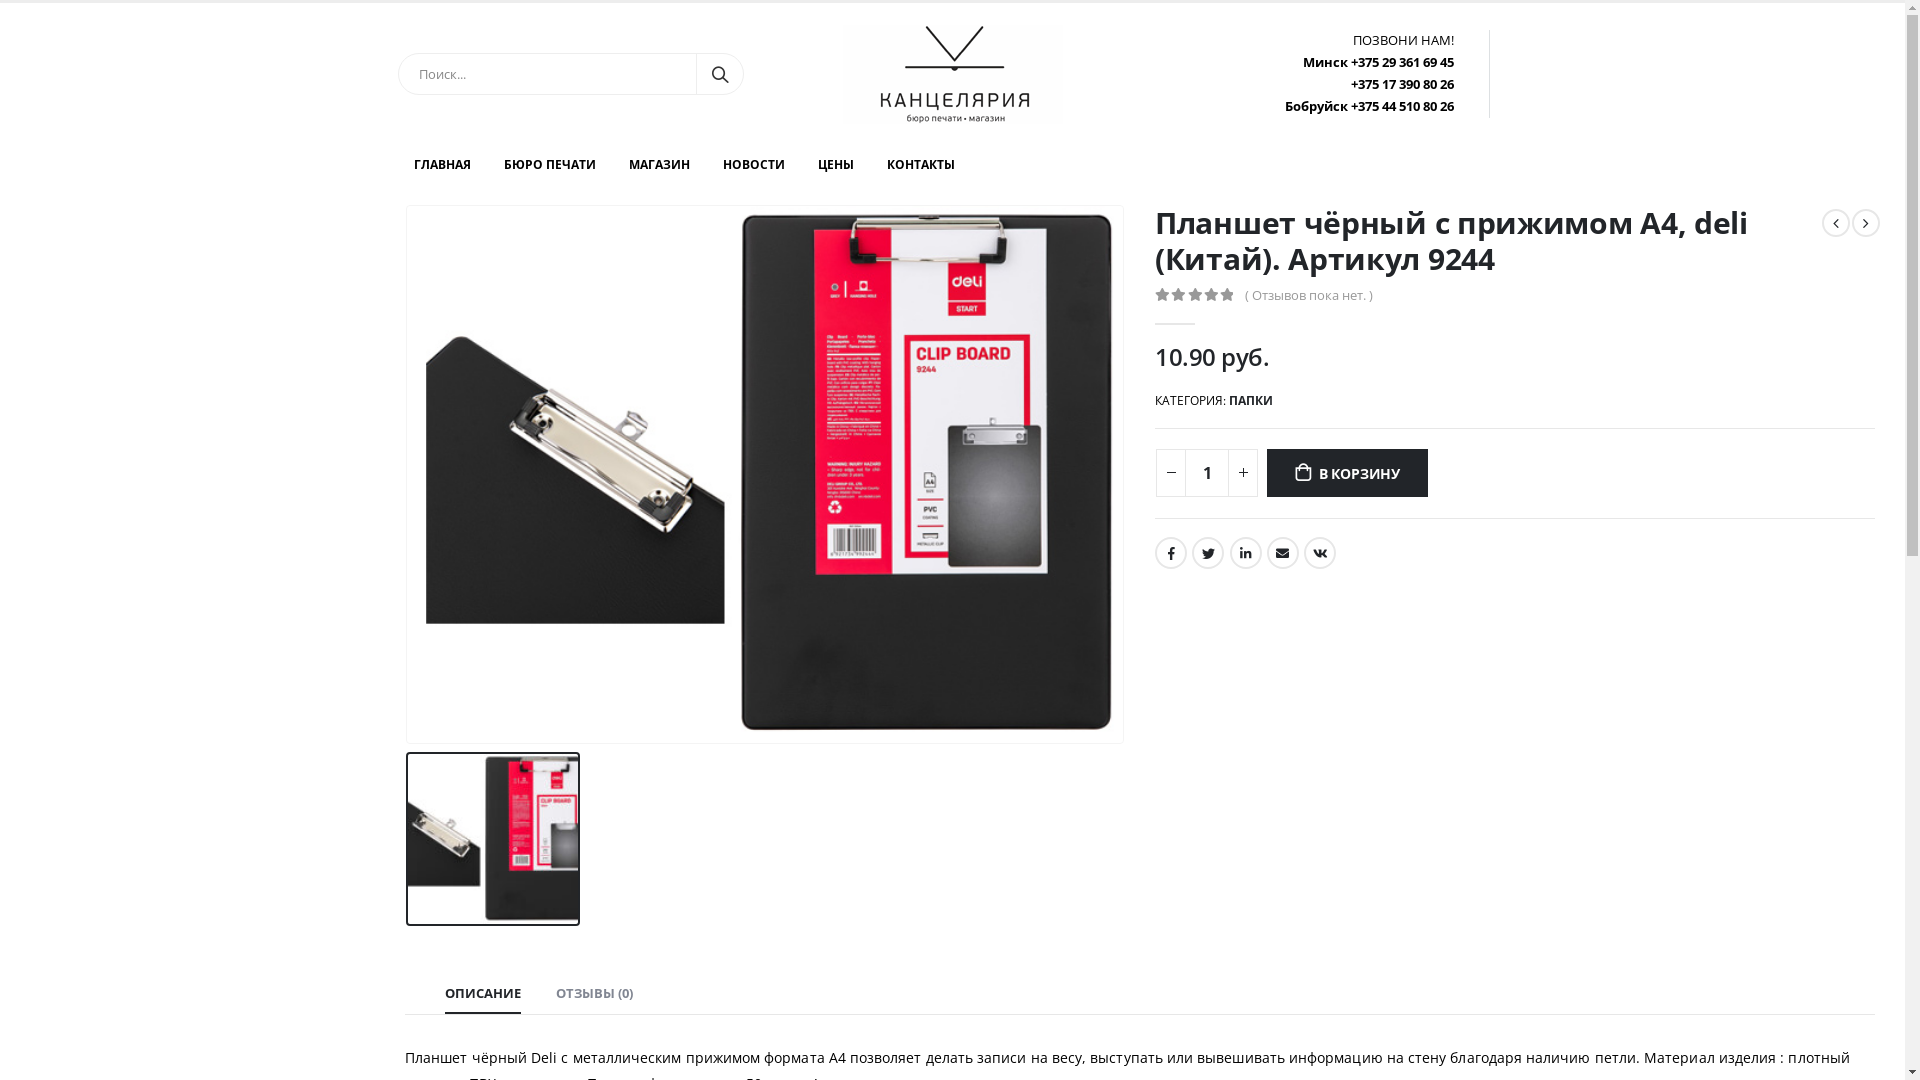 Image resolution: width=1920 pixels, height=1080 pixels. Describe the element at coordinates (1171, 553) in the screenshot. I see `Facebook` at that location.